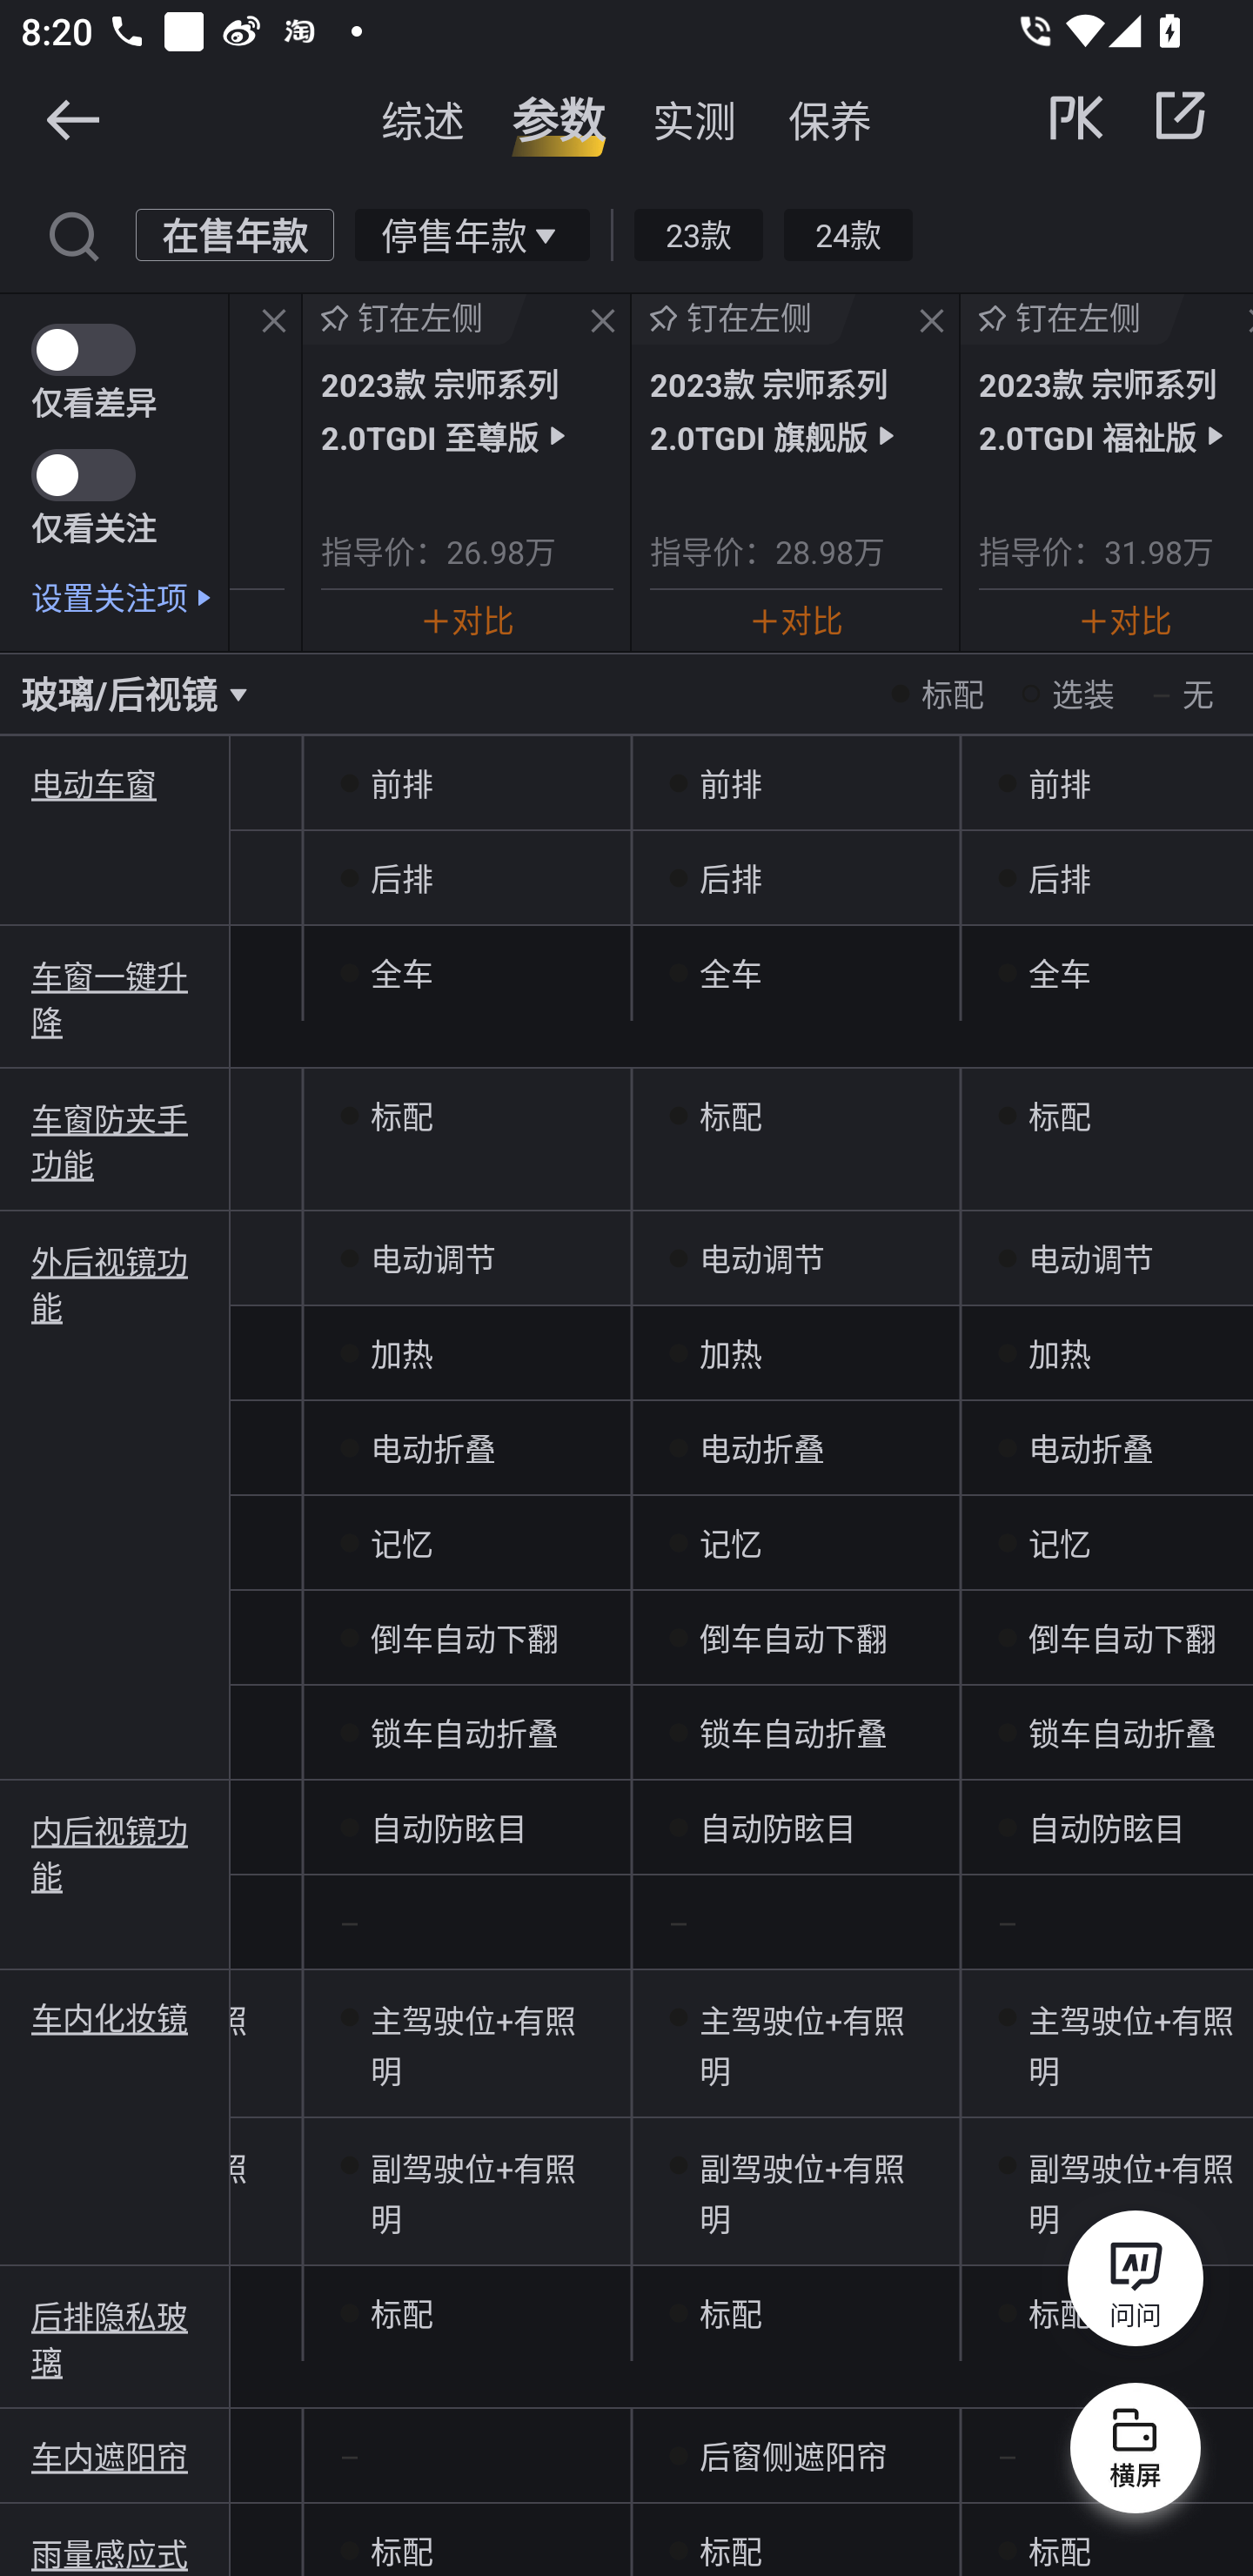 Image resolution: width=1253 pixels, height=2576 pixels. I want to click on 后排, so click(466, 878).